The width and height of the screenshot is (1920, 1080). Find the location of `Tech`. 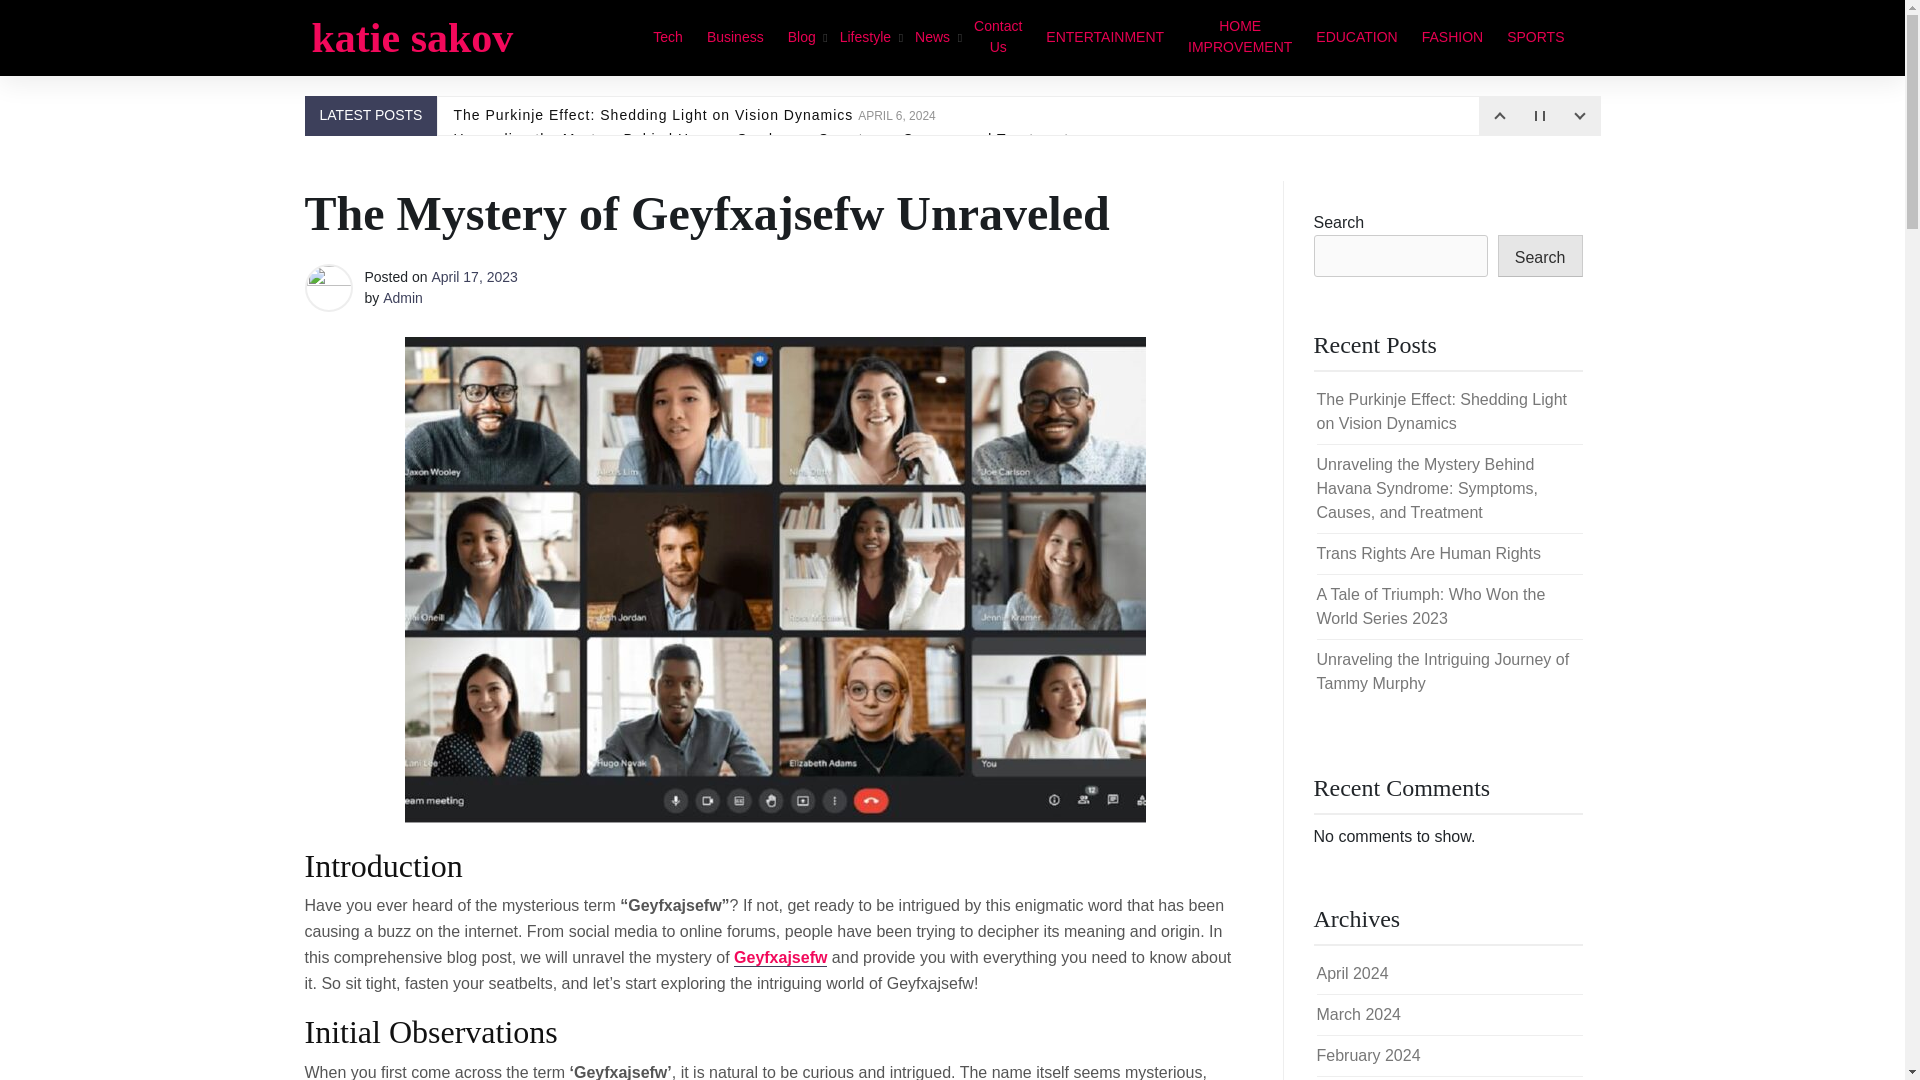

Tech is located at coordinates (668, 36).